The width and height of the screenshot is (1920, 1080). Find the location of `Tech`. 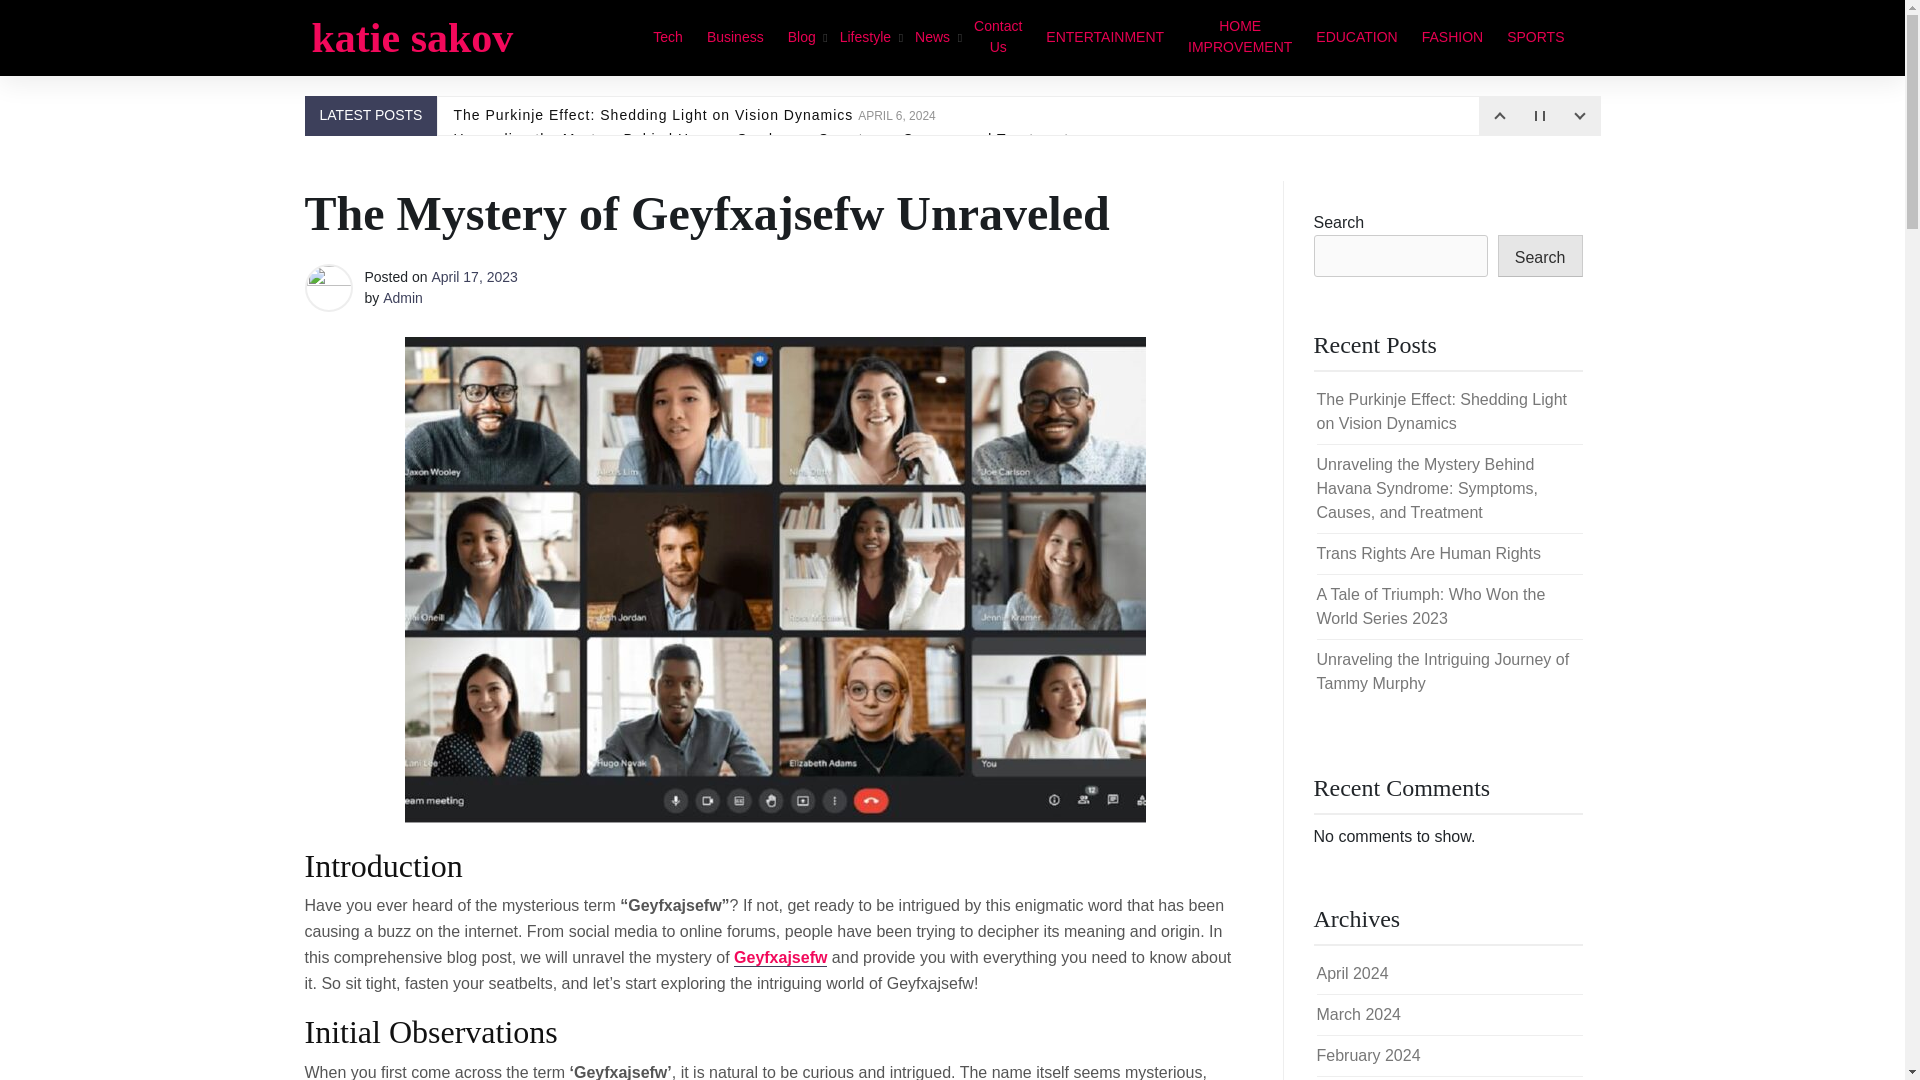

Tech is located at coordinates (668, 36).